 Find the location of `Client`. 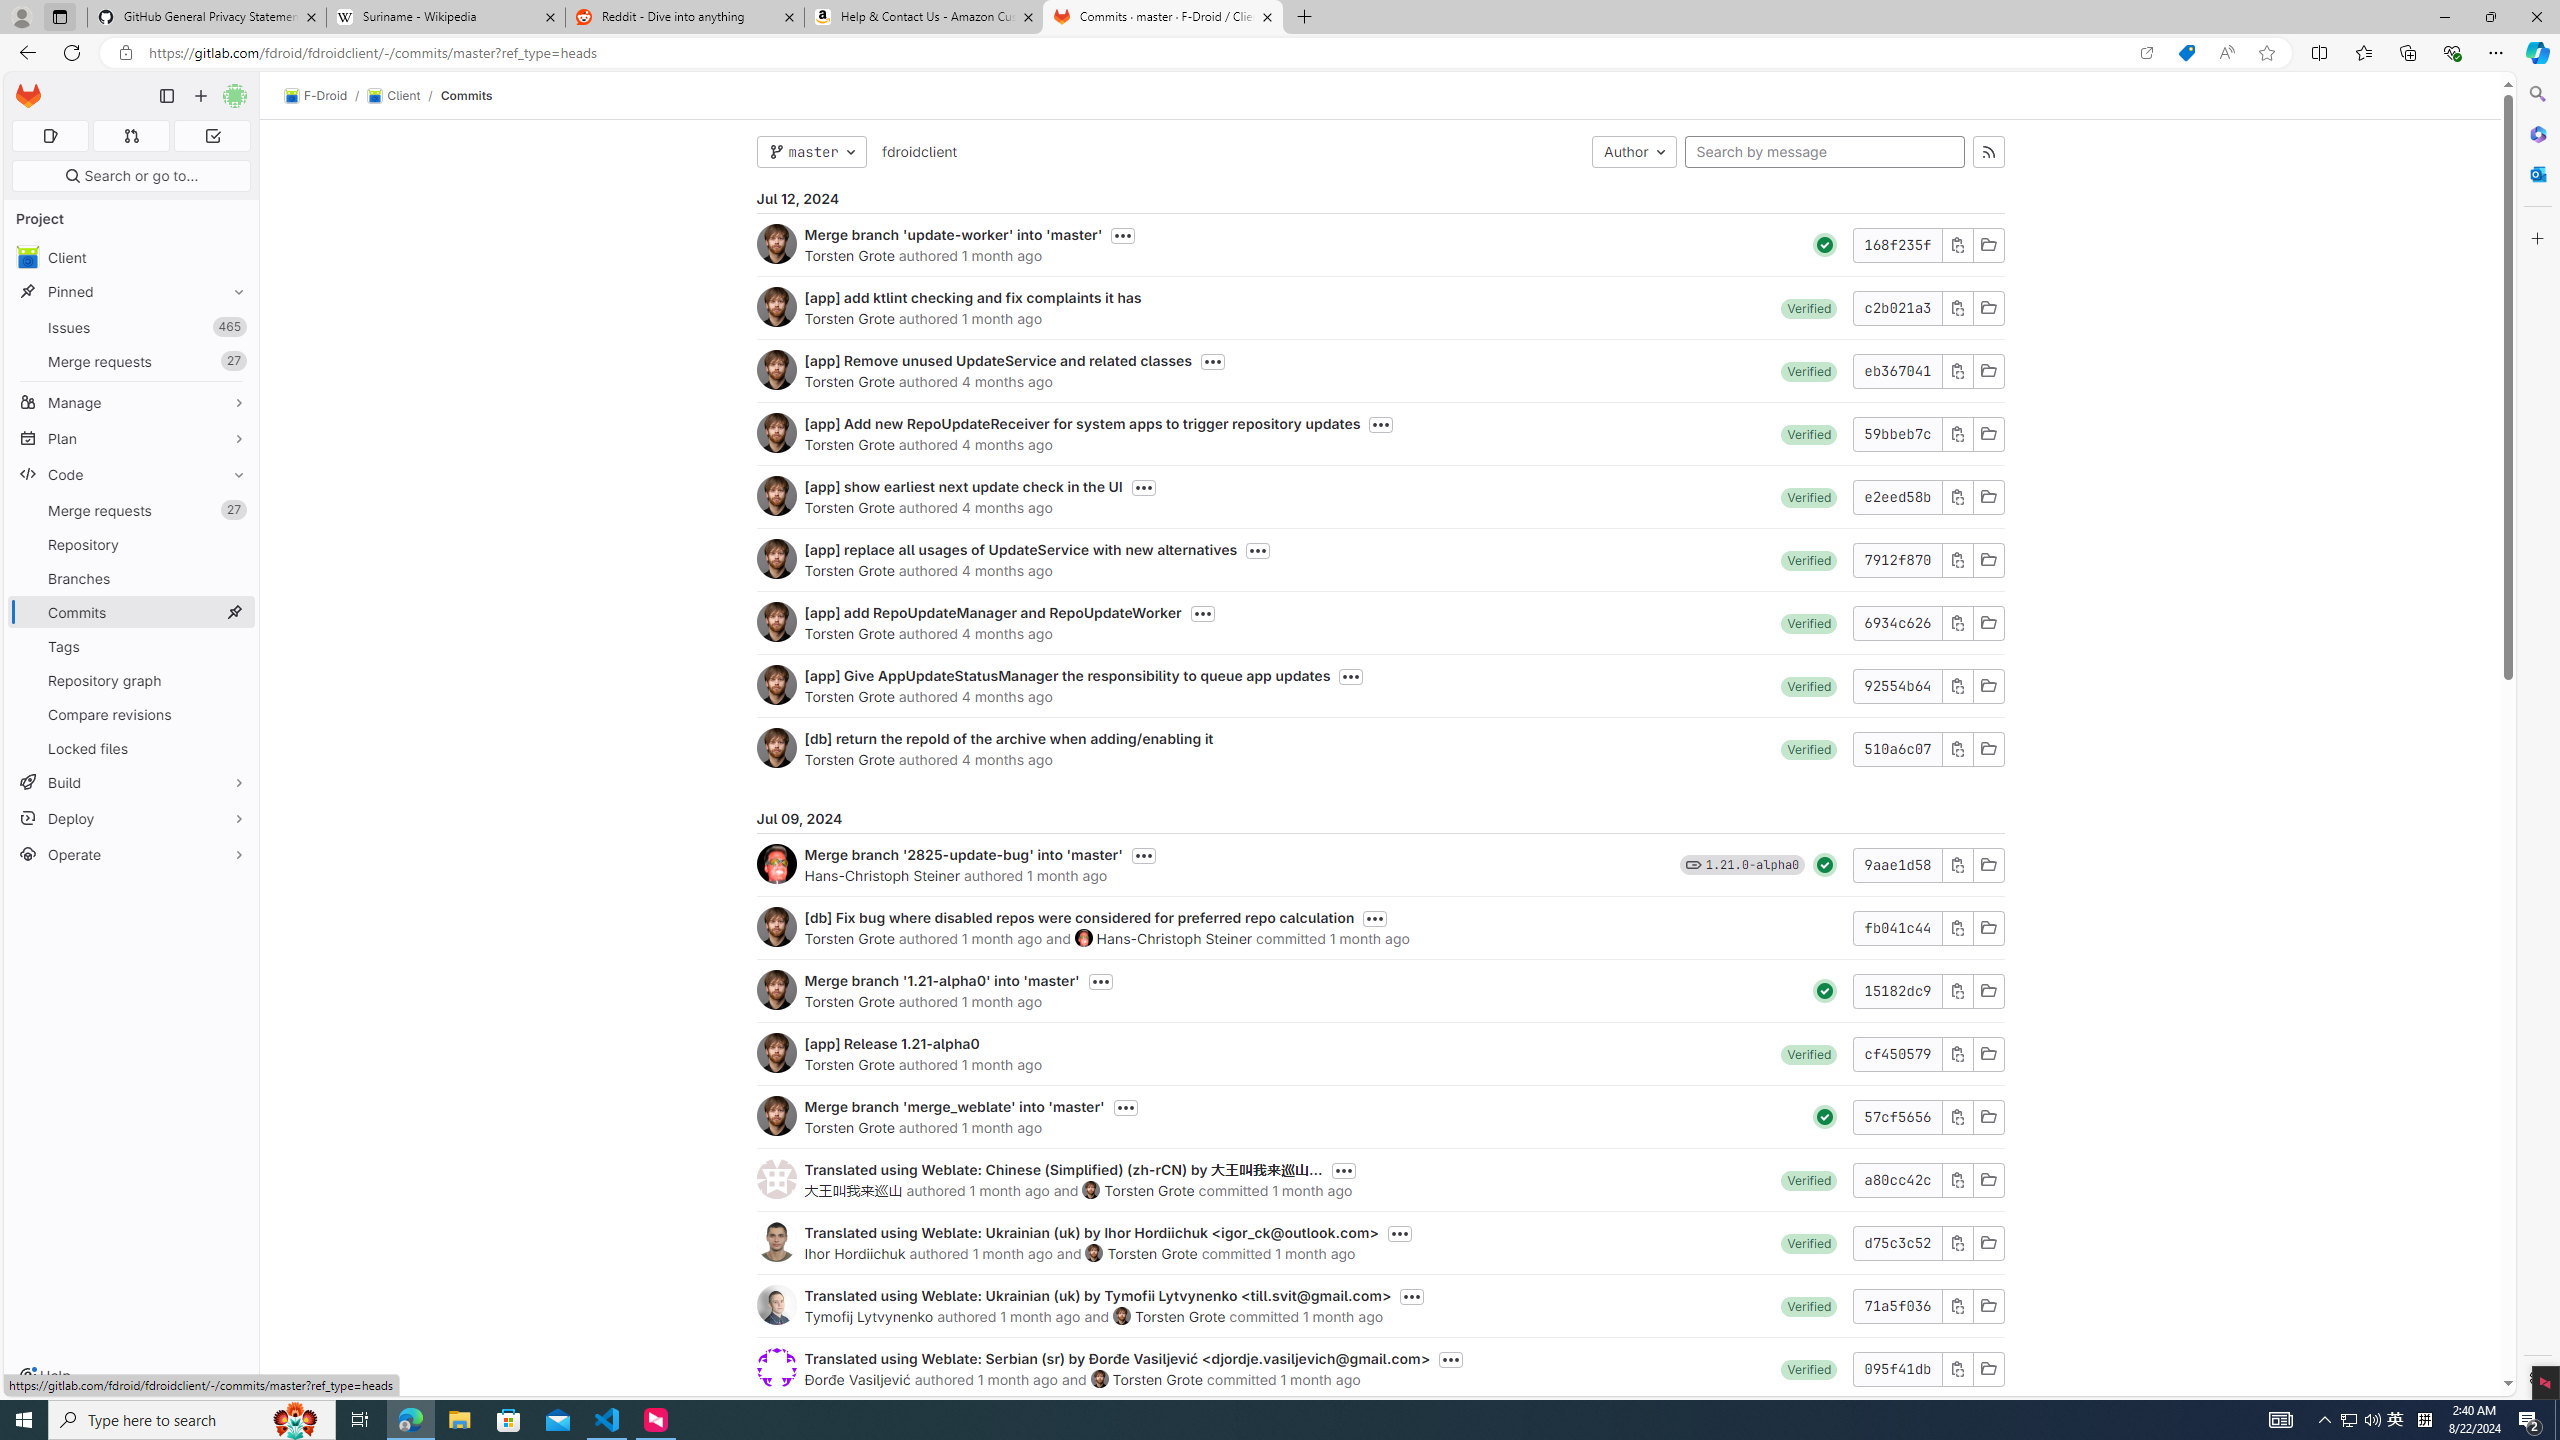

Client is located at coordinates (392, 96).